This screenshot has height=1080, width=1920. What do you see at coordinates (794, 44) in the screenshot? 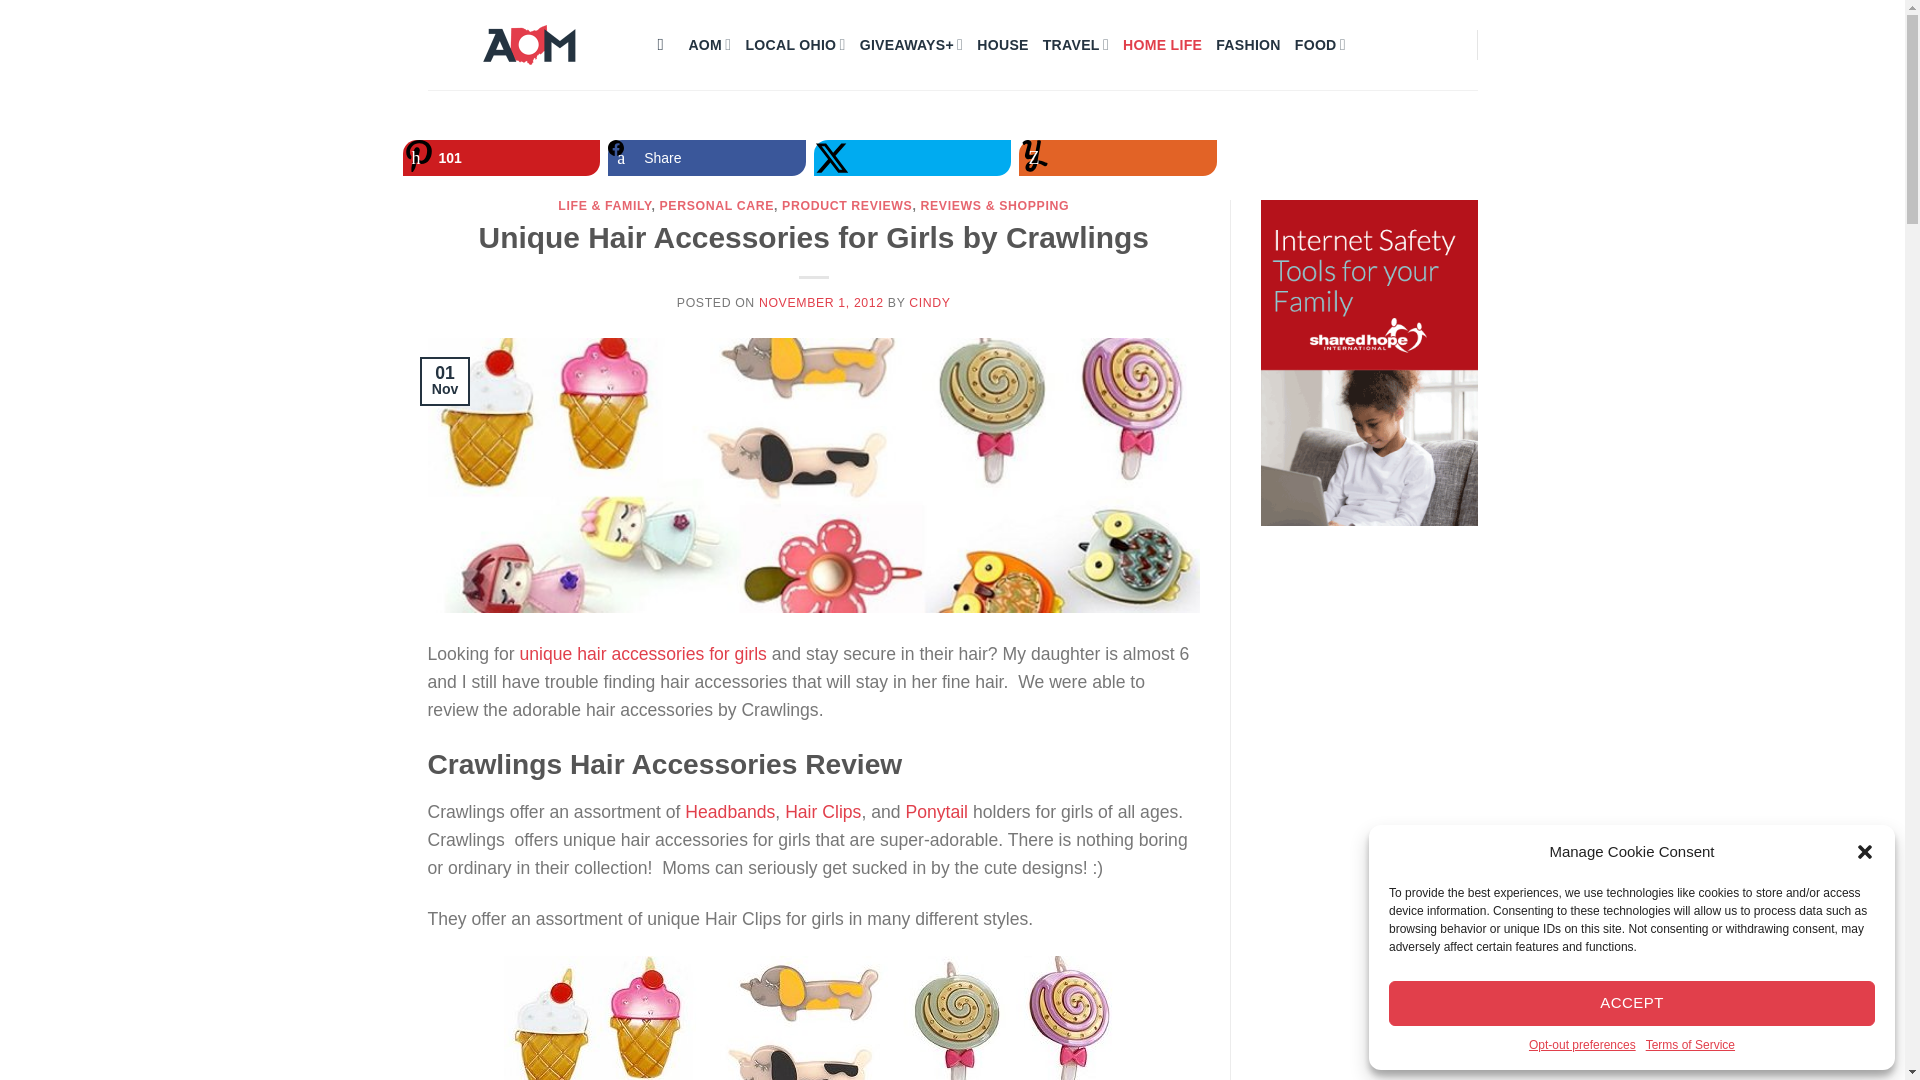
I see `LOCAL OHIO` at bounding box center [794, 44].